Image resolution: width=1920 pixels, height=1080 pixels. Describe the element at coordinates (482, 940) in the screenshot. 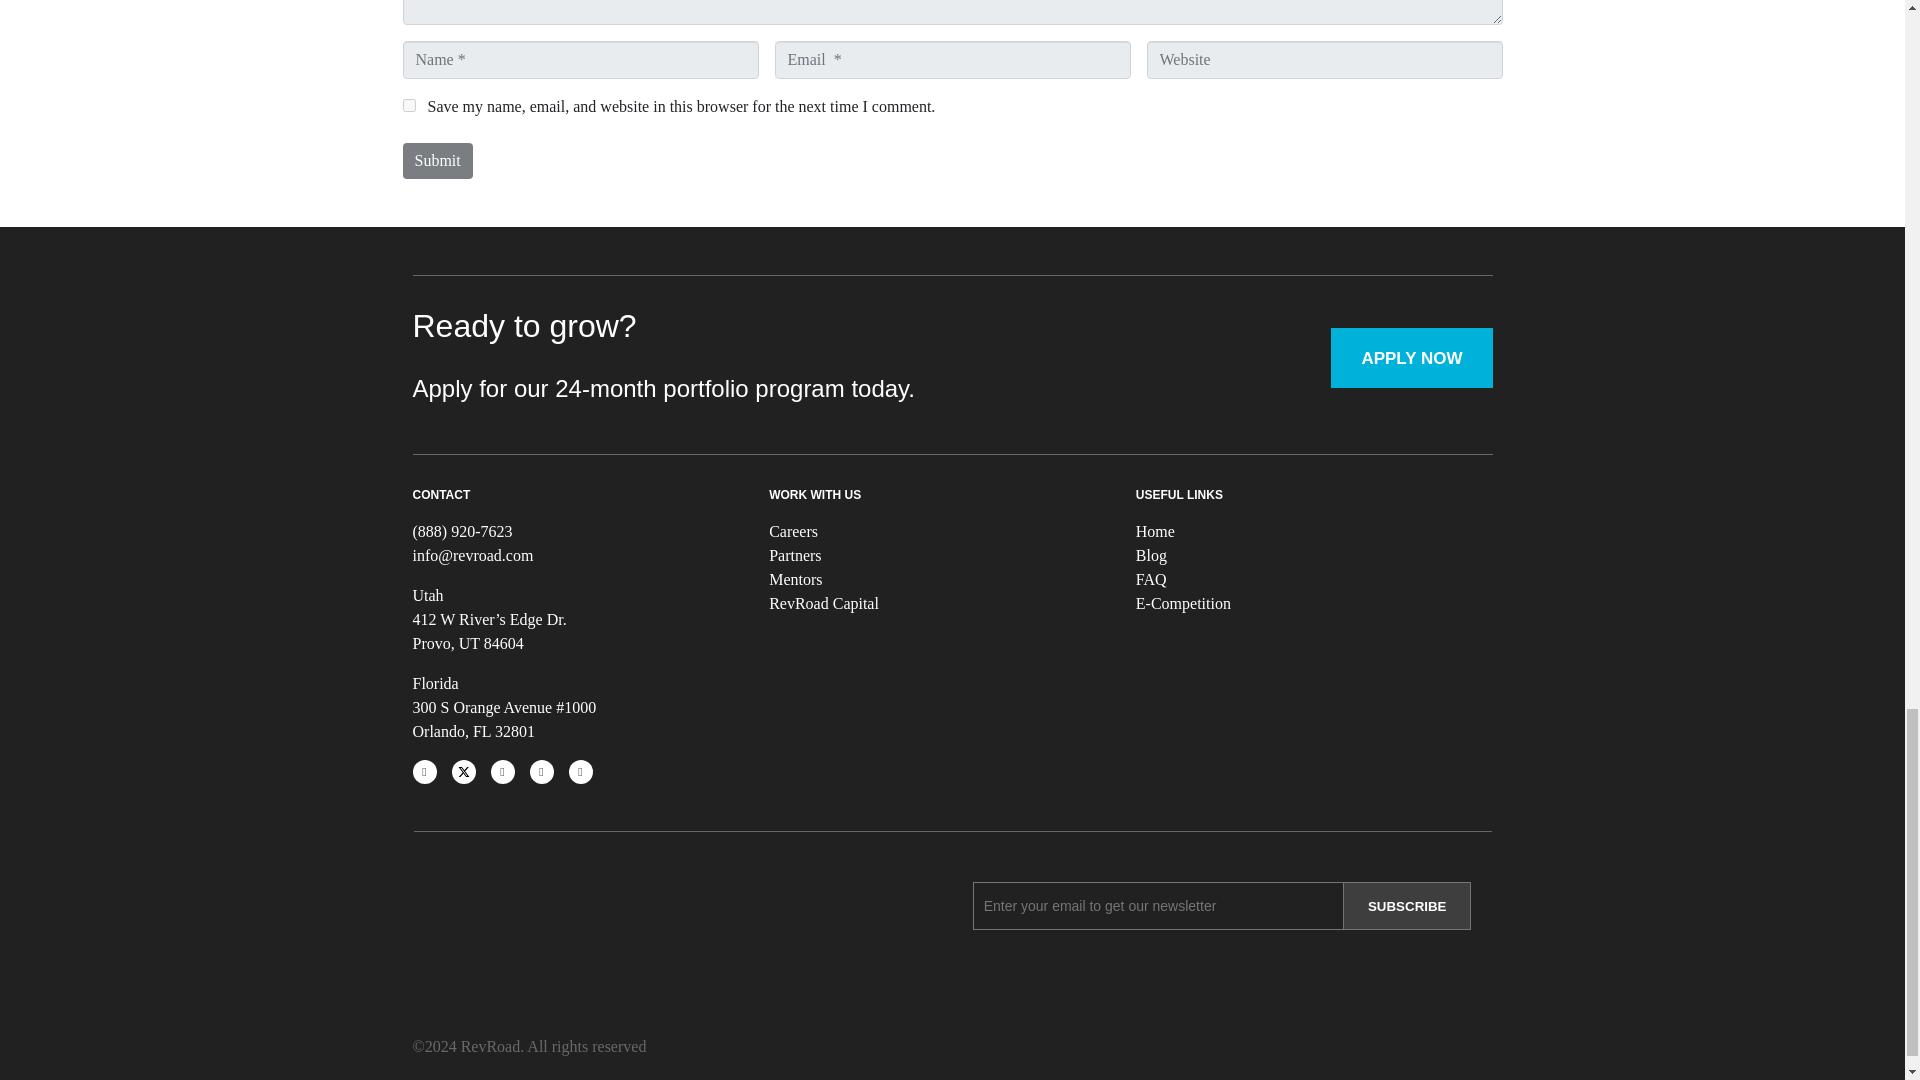

I see `Group 54` at that location.